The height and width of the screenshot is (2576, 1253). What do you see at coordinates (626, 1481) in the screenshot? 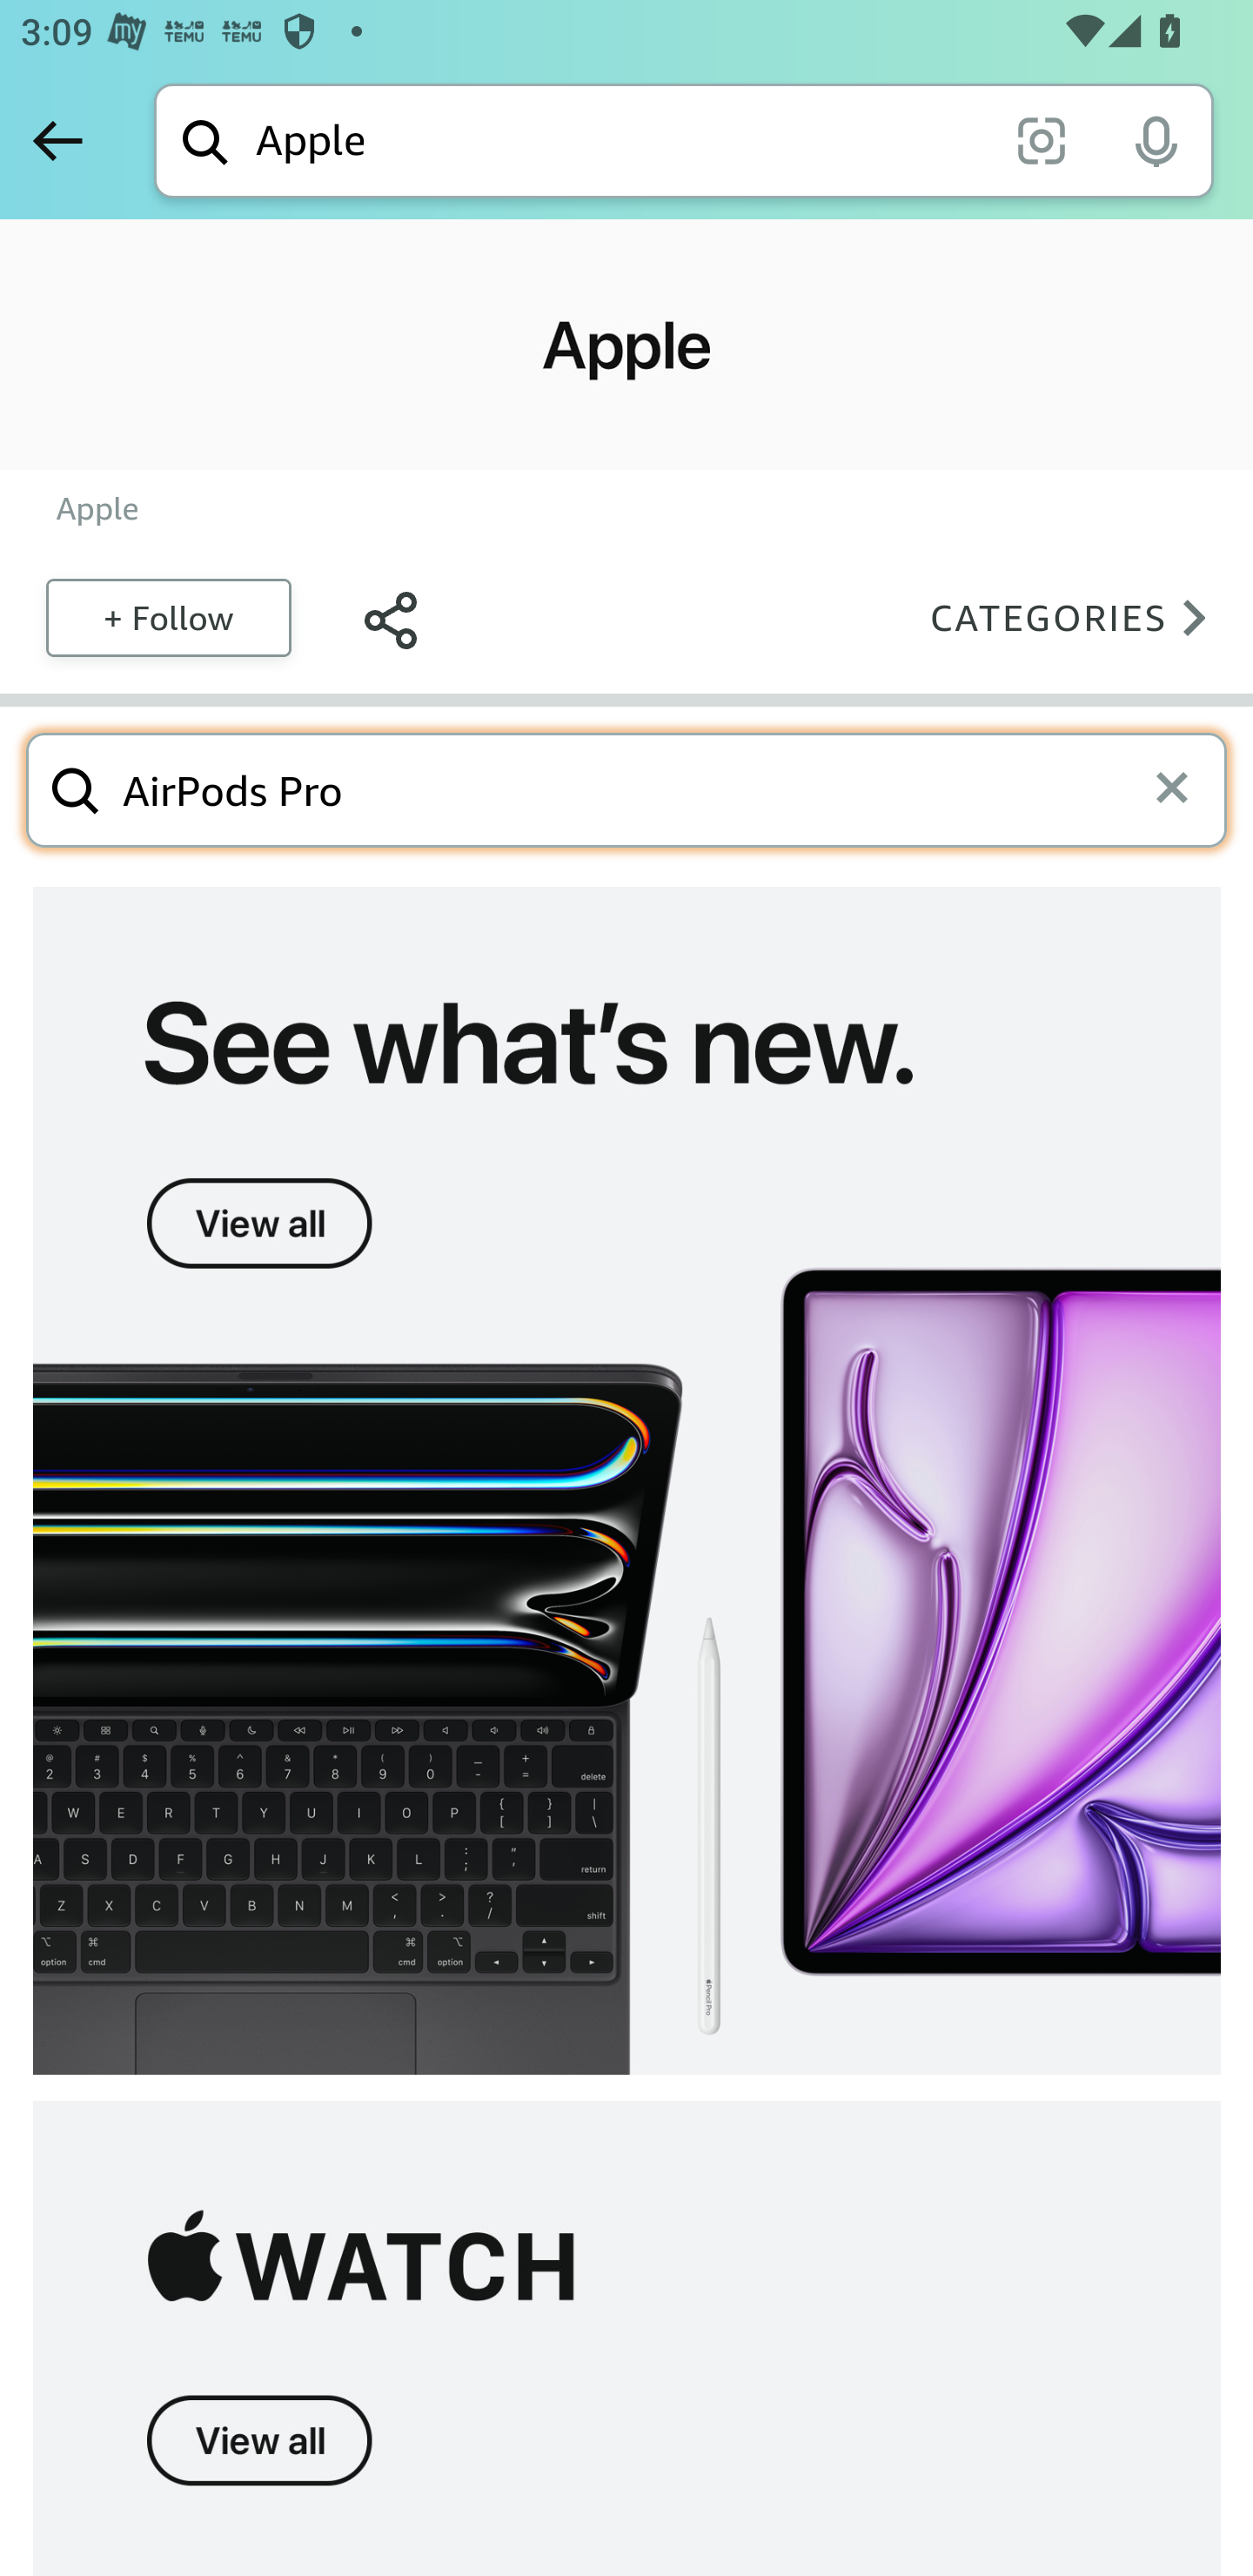
I see `learn more` at bounding box center [626, 1481].